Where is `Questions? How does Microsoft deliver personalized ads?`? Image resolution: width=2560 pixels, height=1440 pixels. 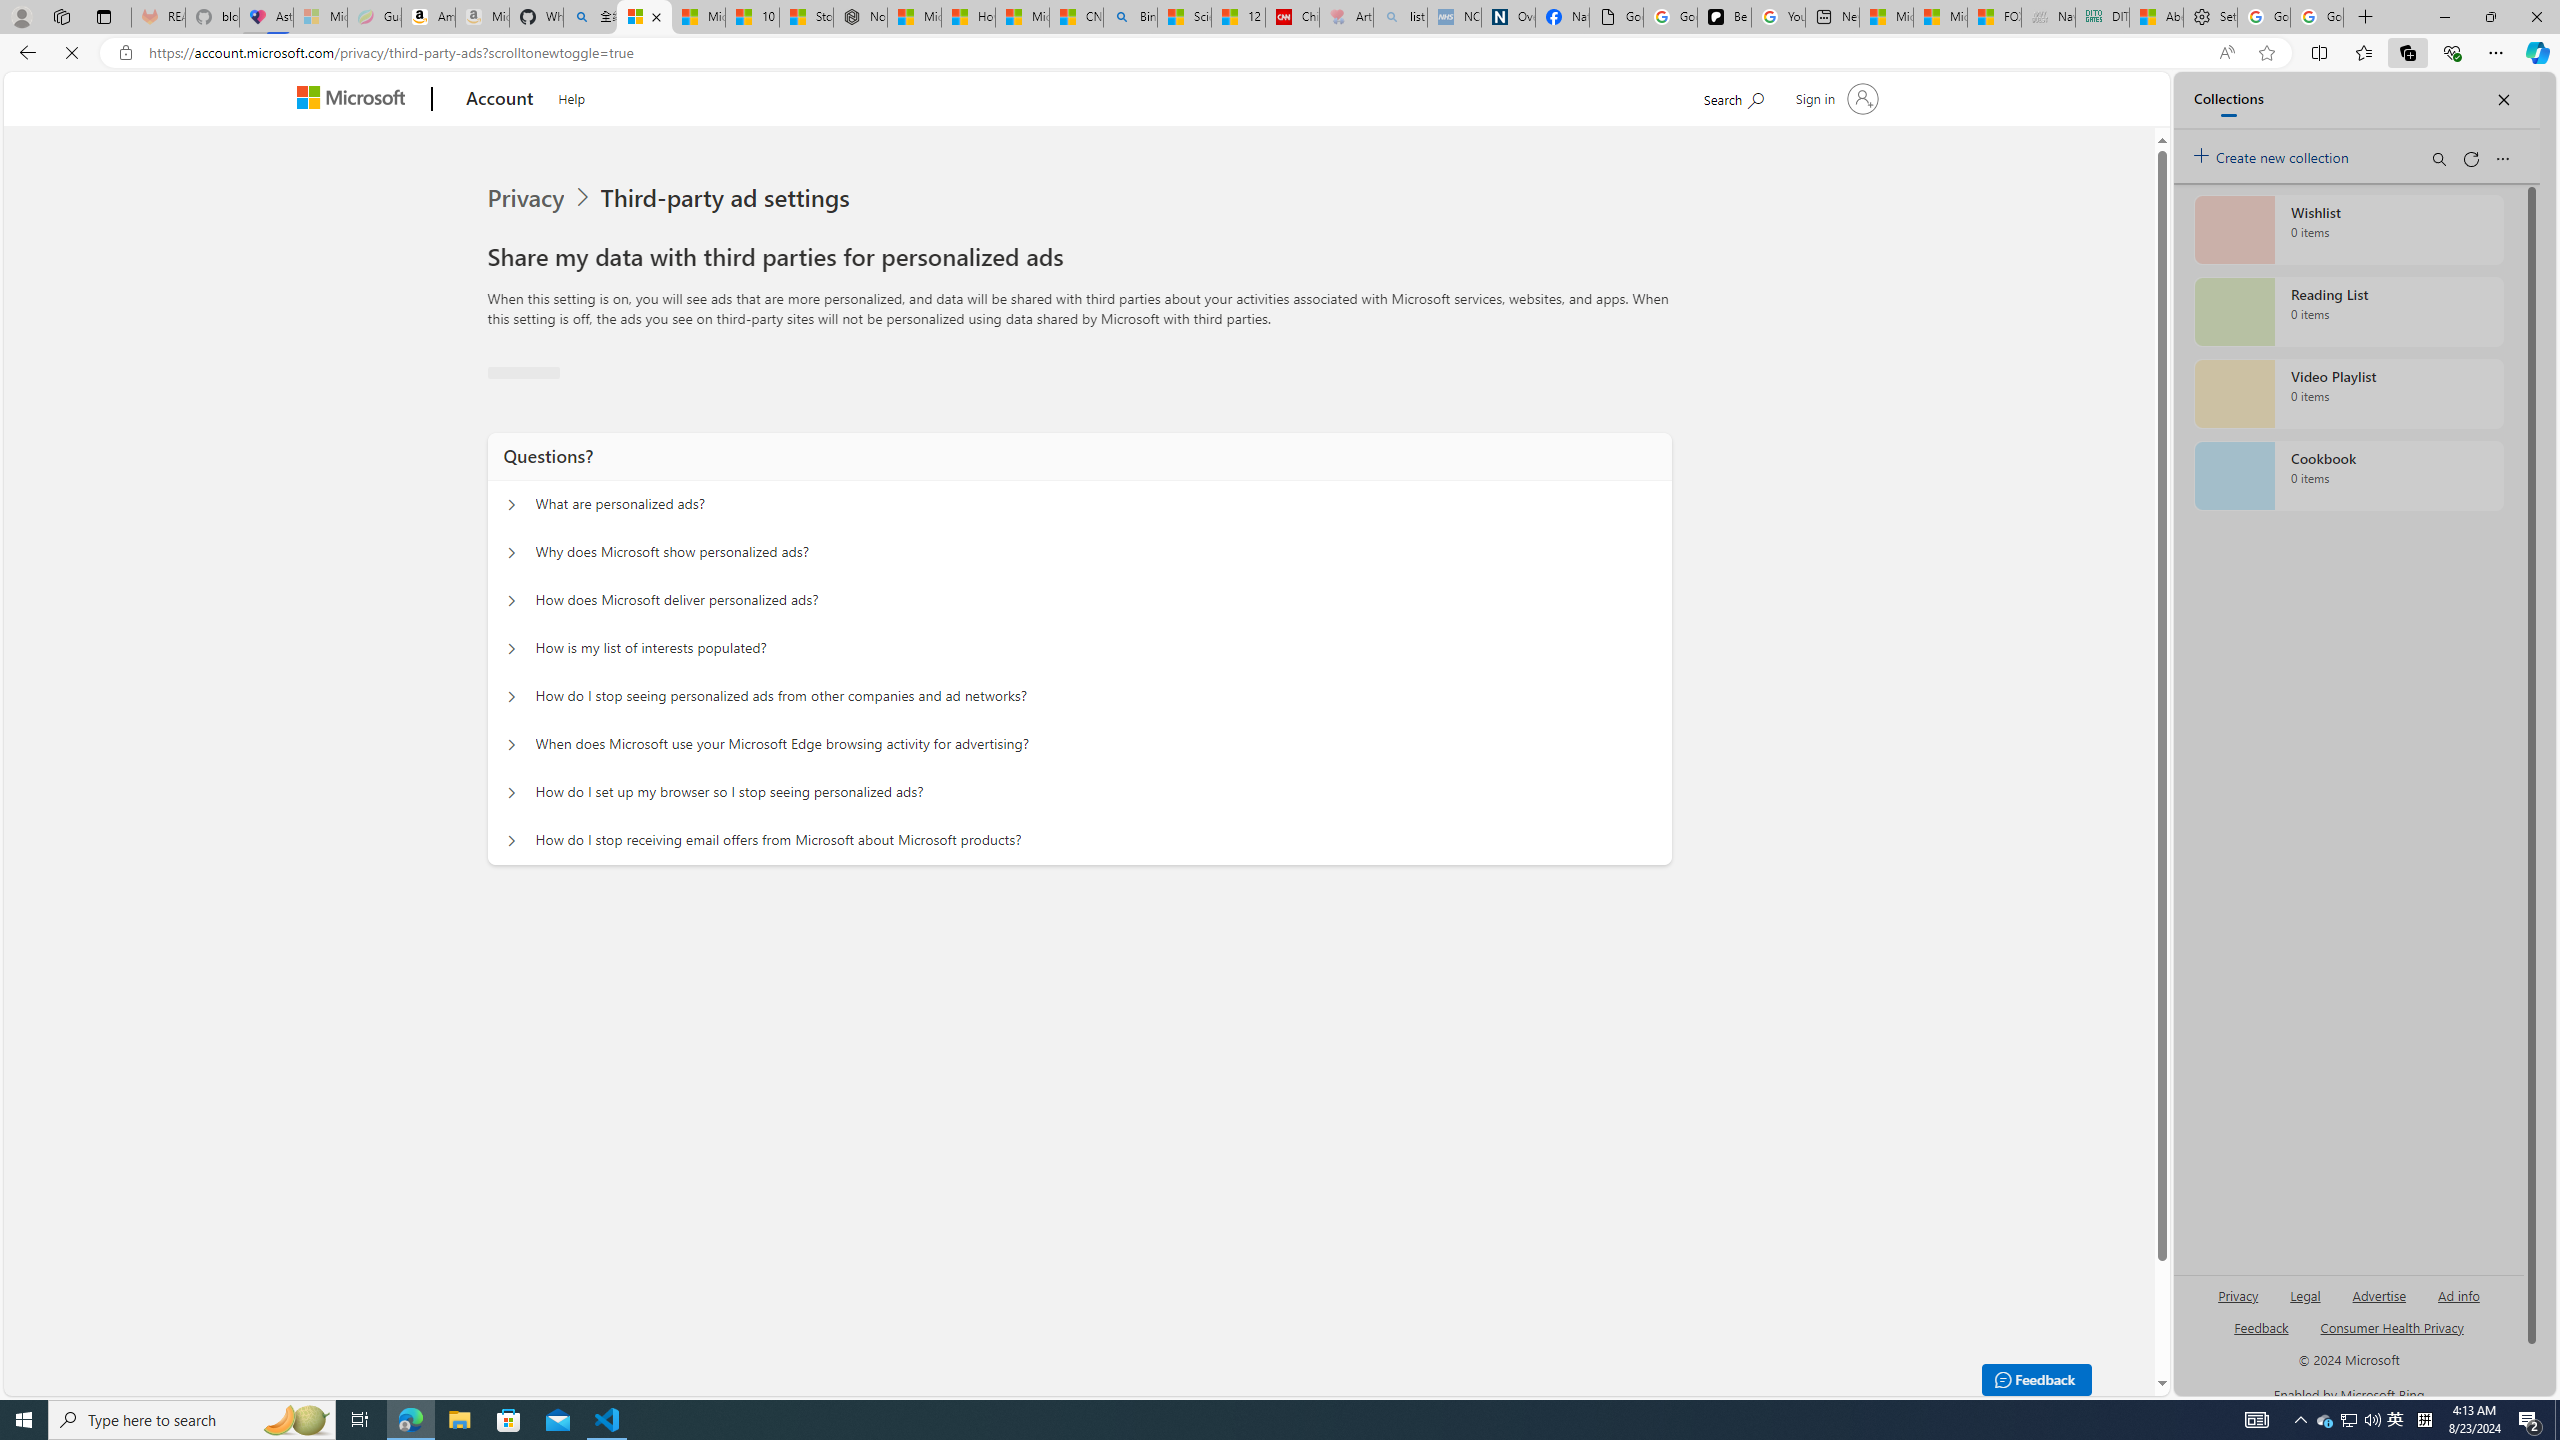
Questions? How does Microsoft deliver personalized ads? is located at coordinates (510, 878).